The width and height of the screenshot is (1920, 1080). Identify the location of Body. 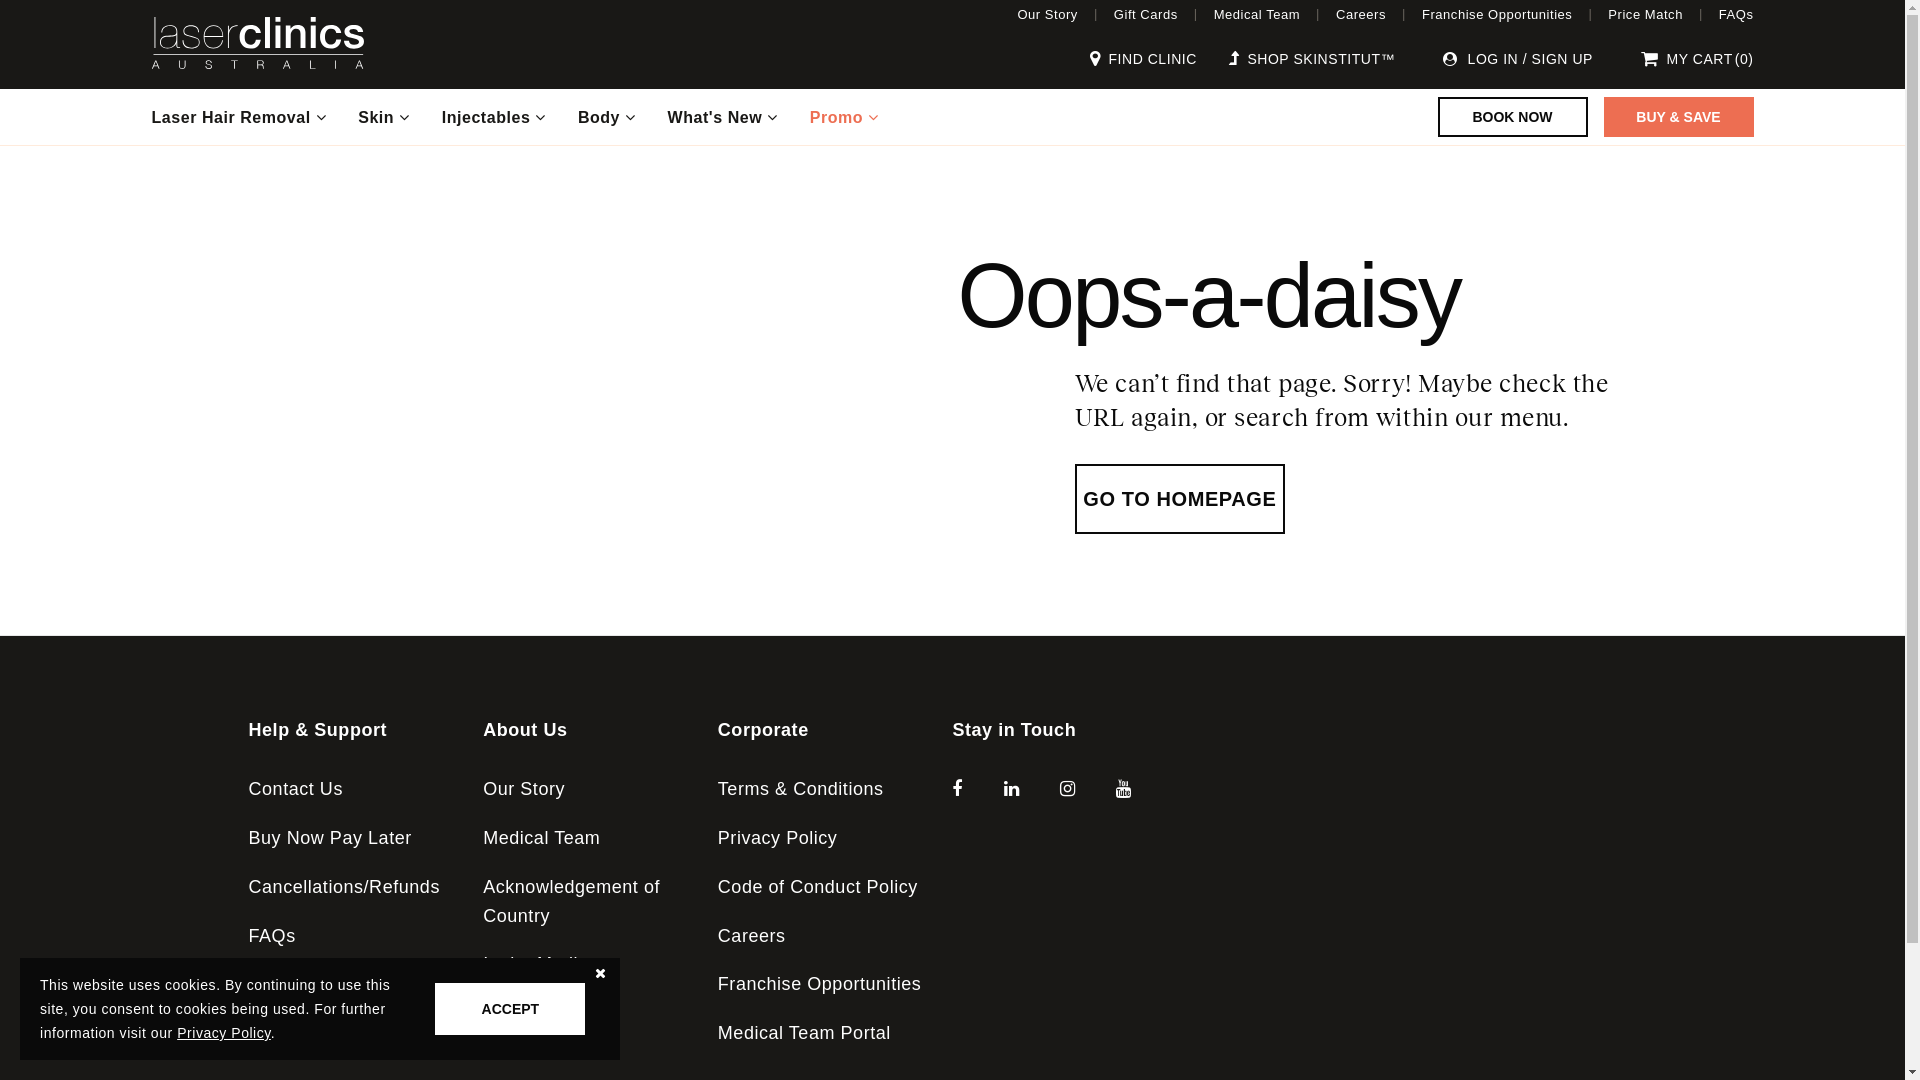
(607, 117).